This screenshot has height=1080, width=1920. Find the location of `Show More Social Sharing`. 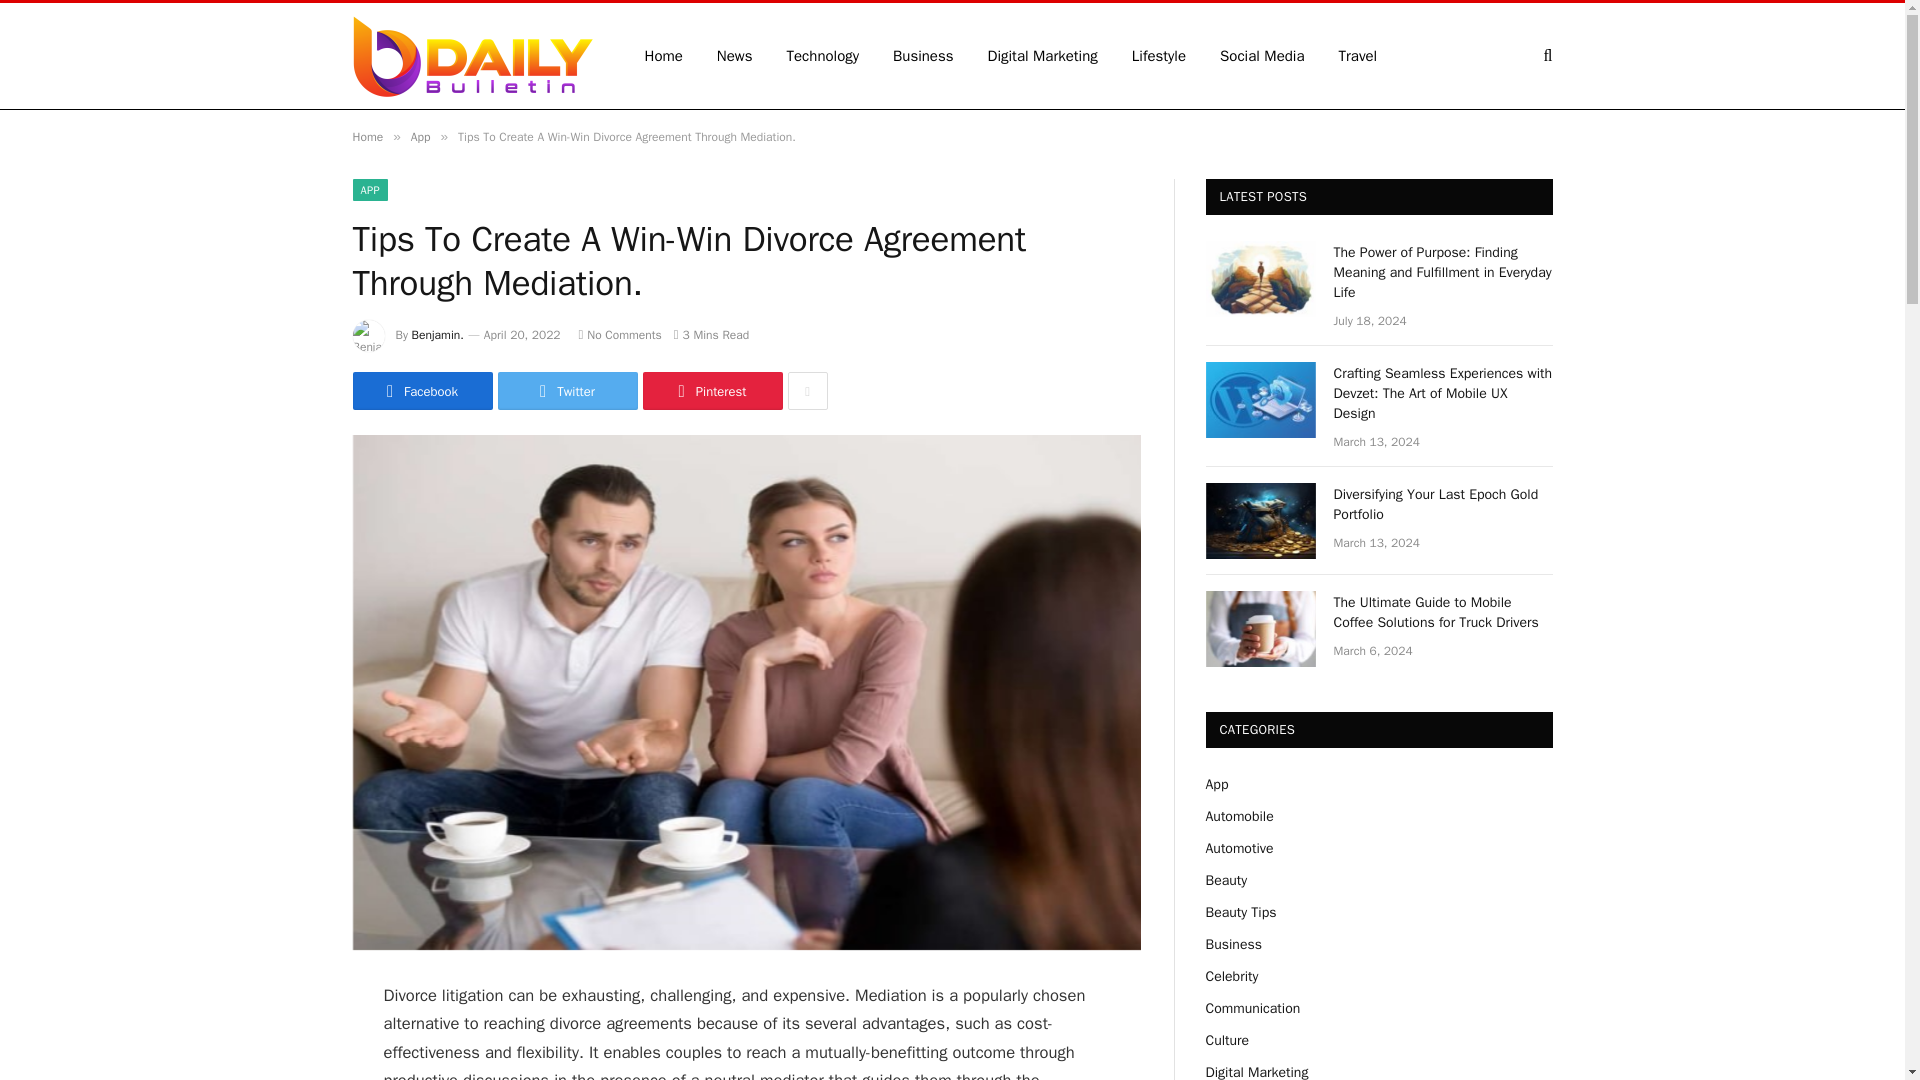

Show More Social Sharing is located at coordinates (807, 390).